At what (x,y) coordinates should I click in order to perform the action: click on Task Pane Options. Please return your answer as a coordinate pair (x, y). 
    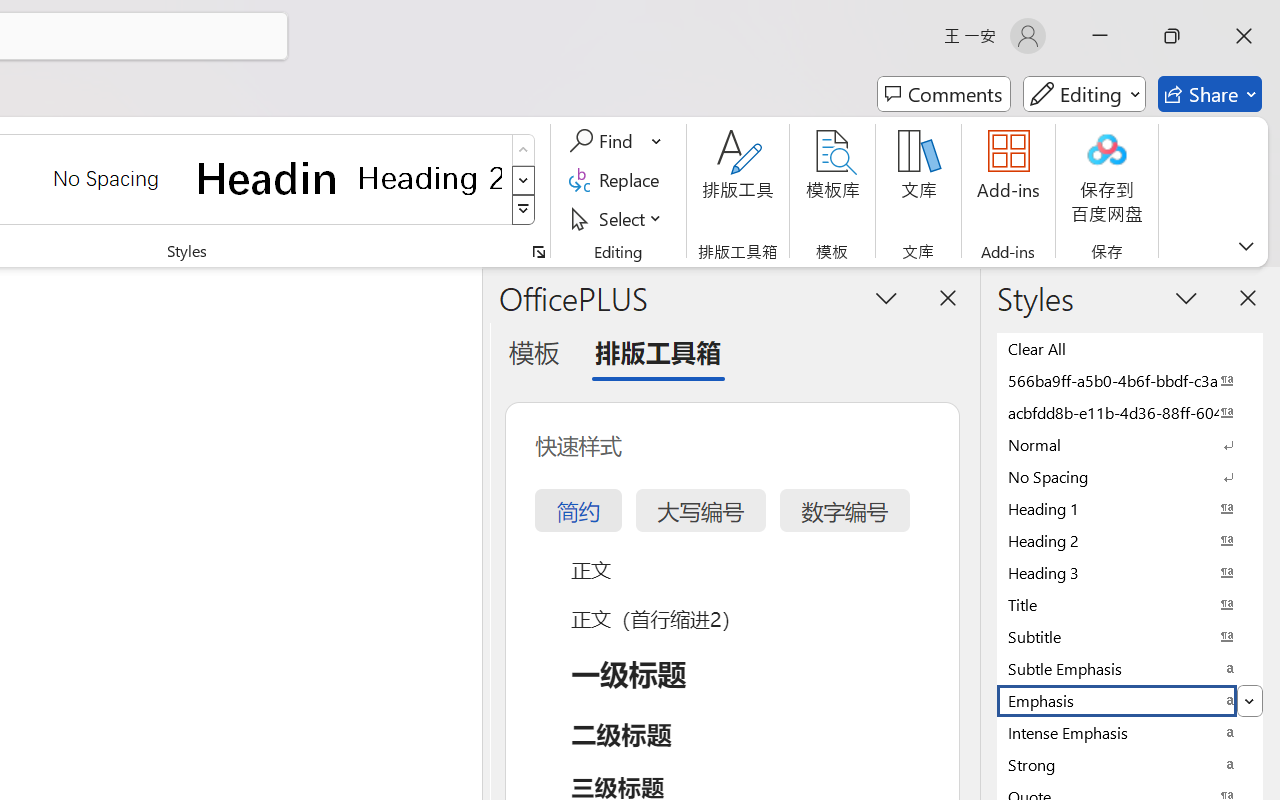
    Looking at the image, I should click on (886, 297).